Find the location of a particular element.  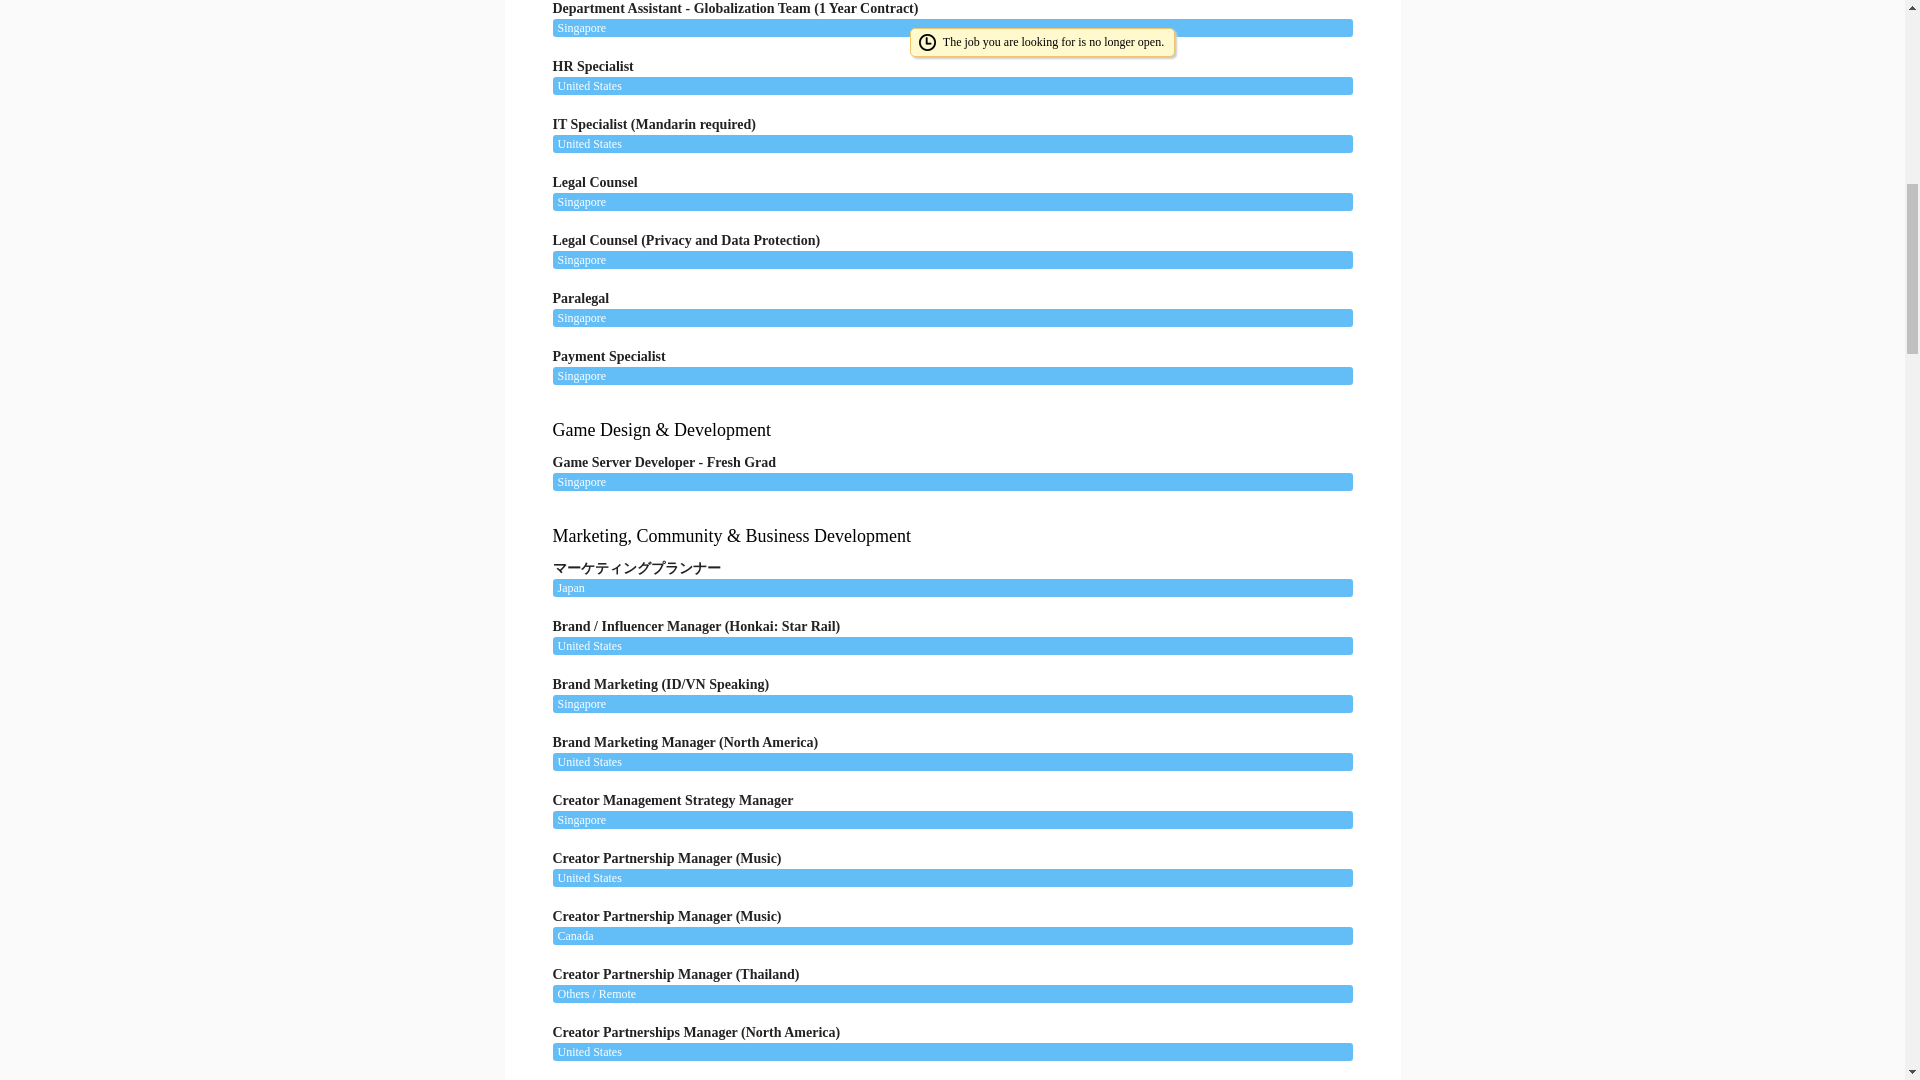

HR Specialist is located at coordinates (941, 73).